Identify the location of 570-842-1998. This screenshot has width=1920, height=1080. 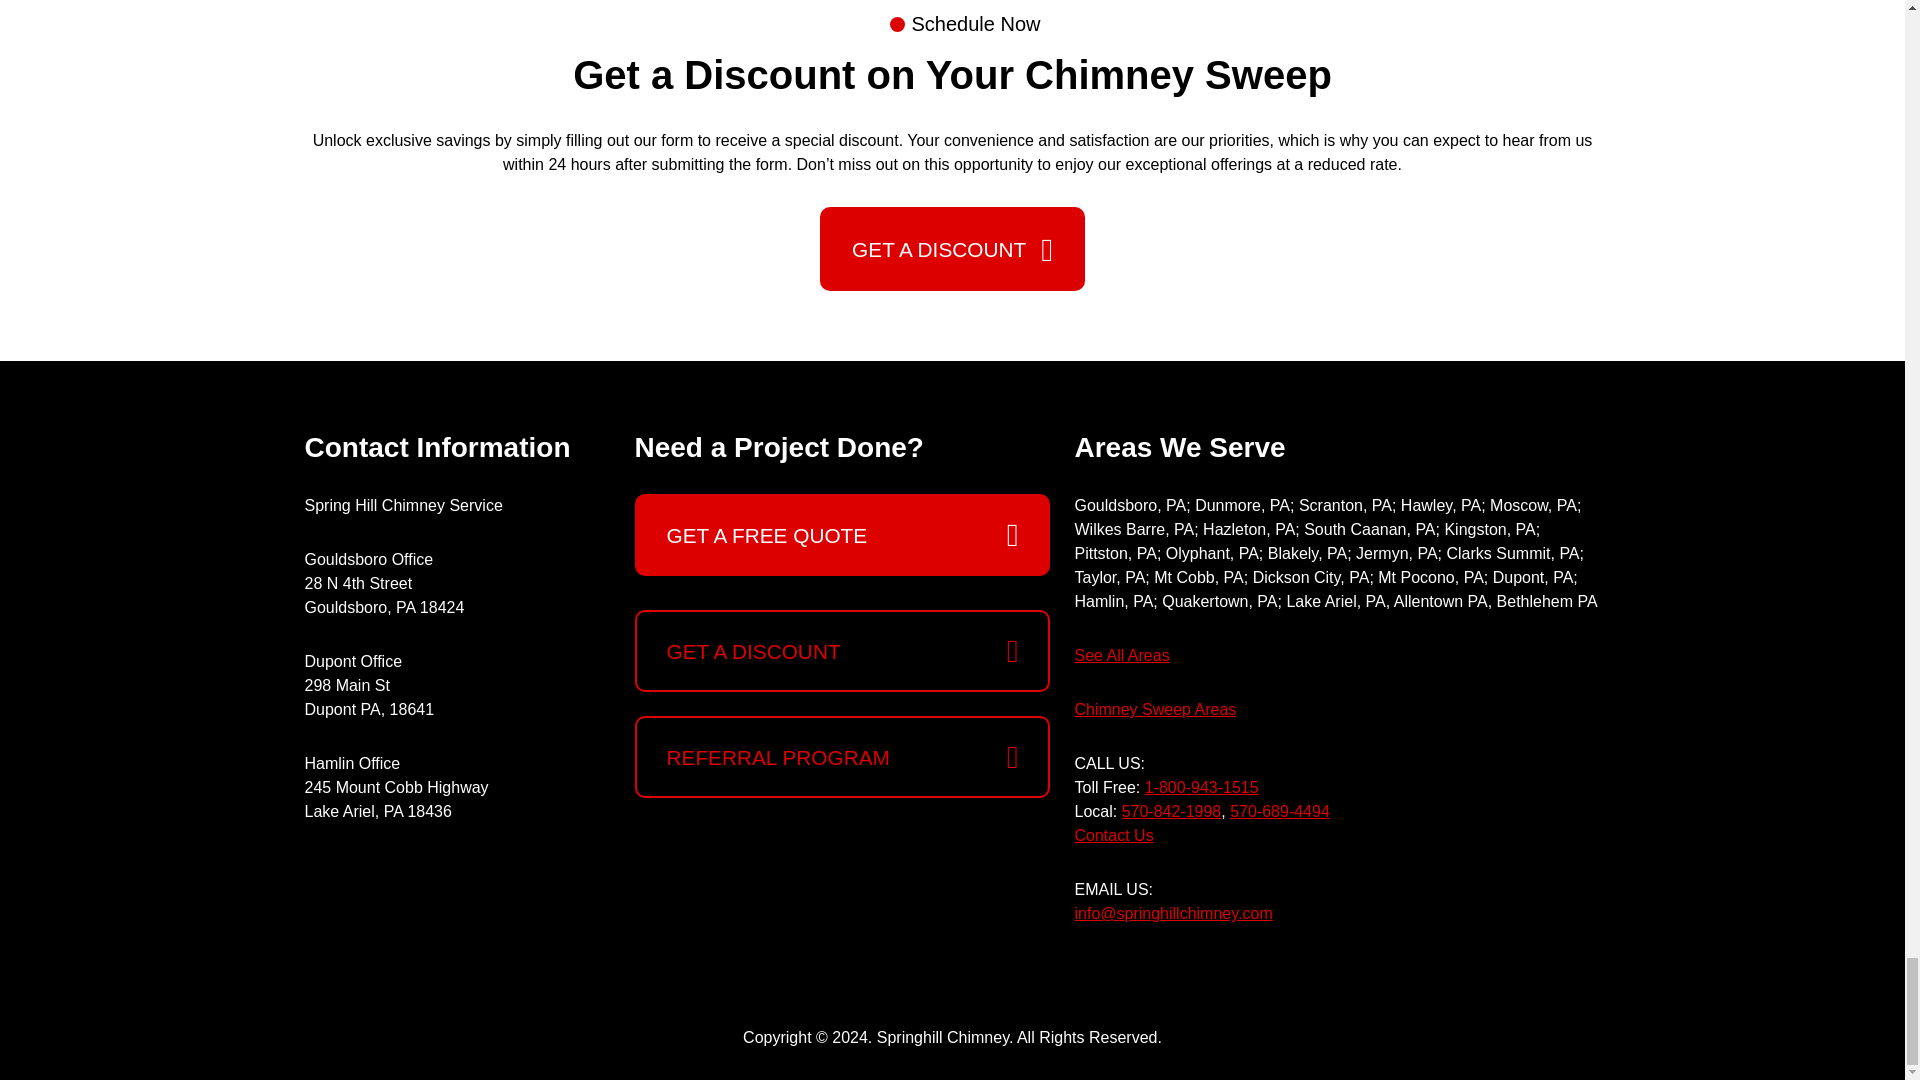
(1171, 811).